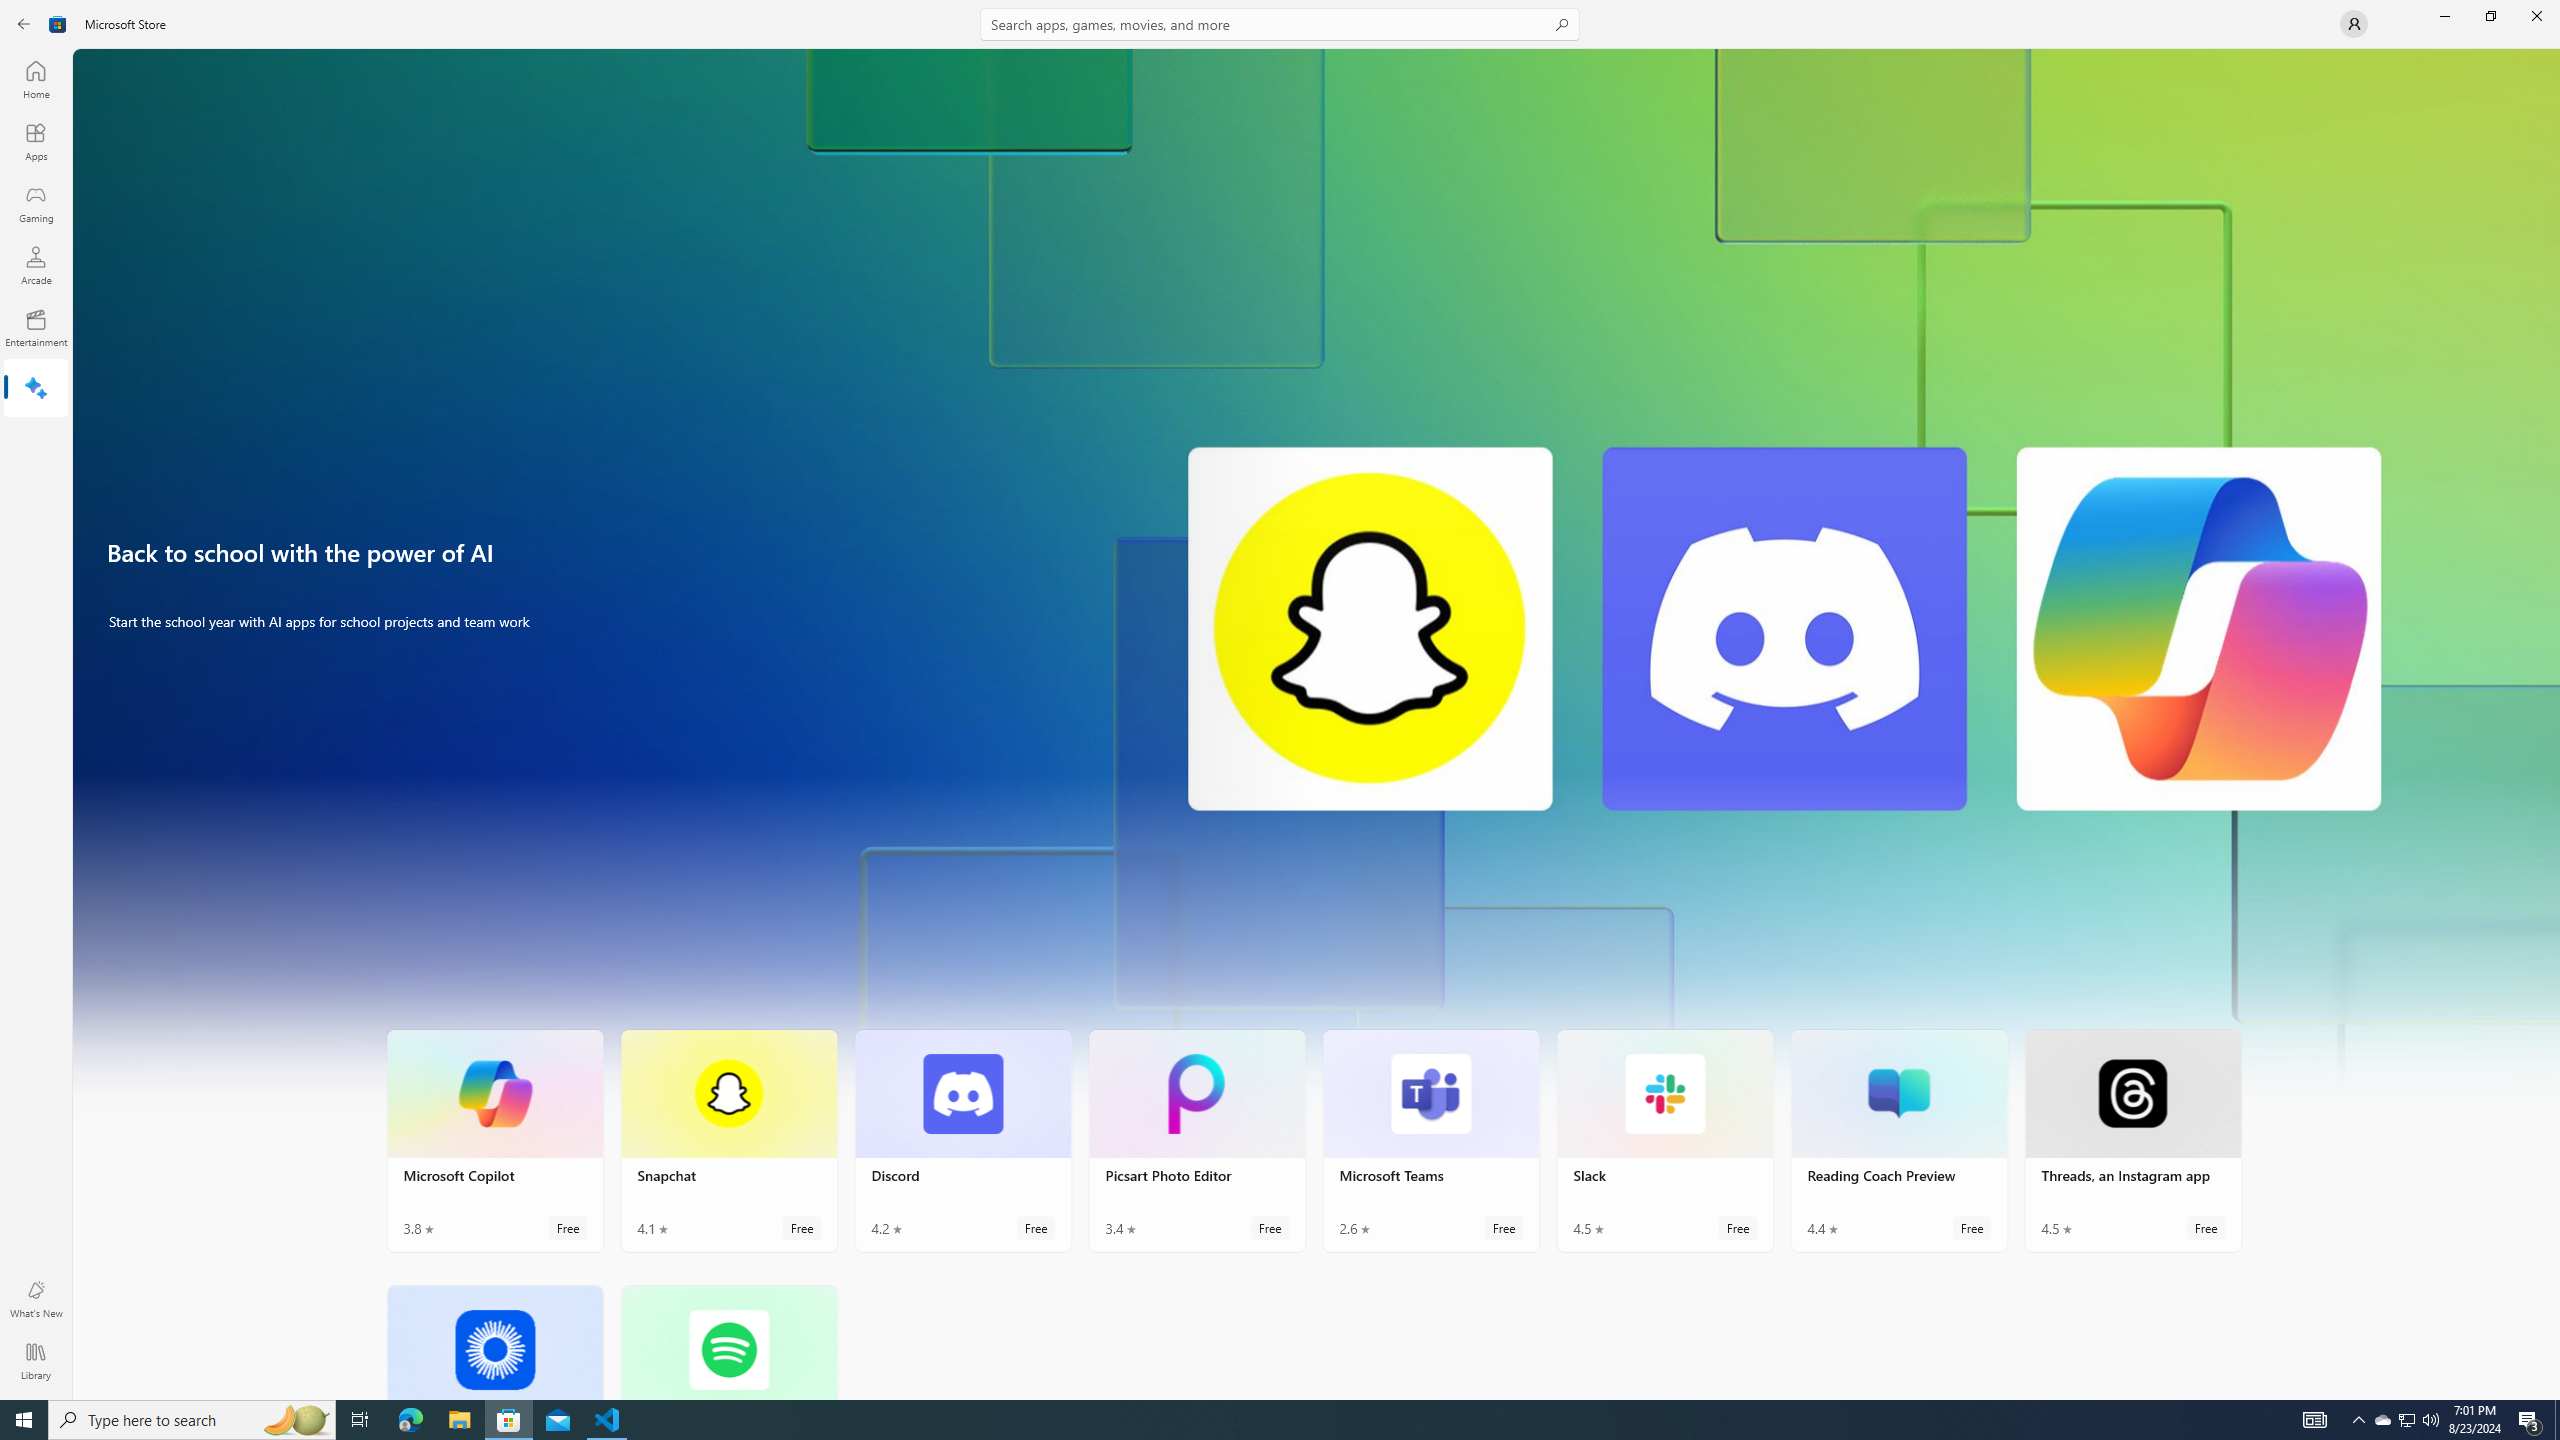 This screenshot has height=1440, width=2560. What do you see at coordinates (1280, 24) in the screenshot?
I see `Search` at bounding box center [1280, 24].